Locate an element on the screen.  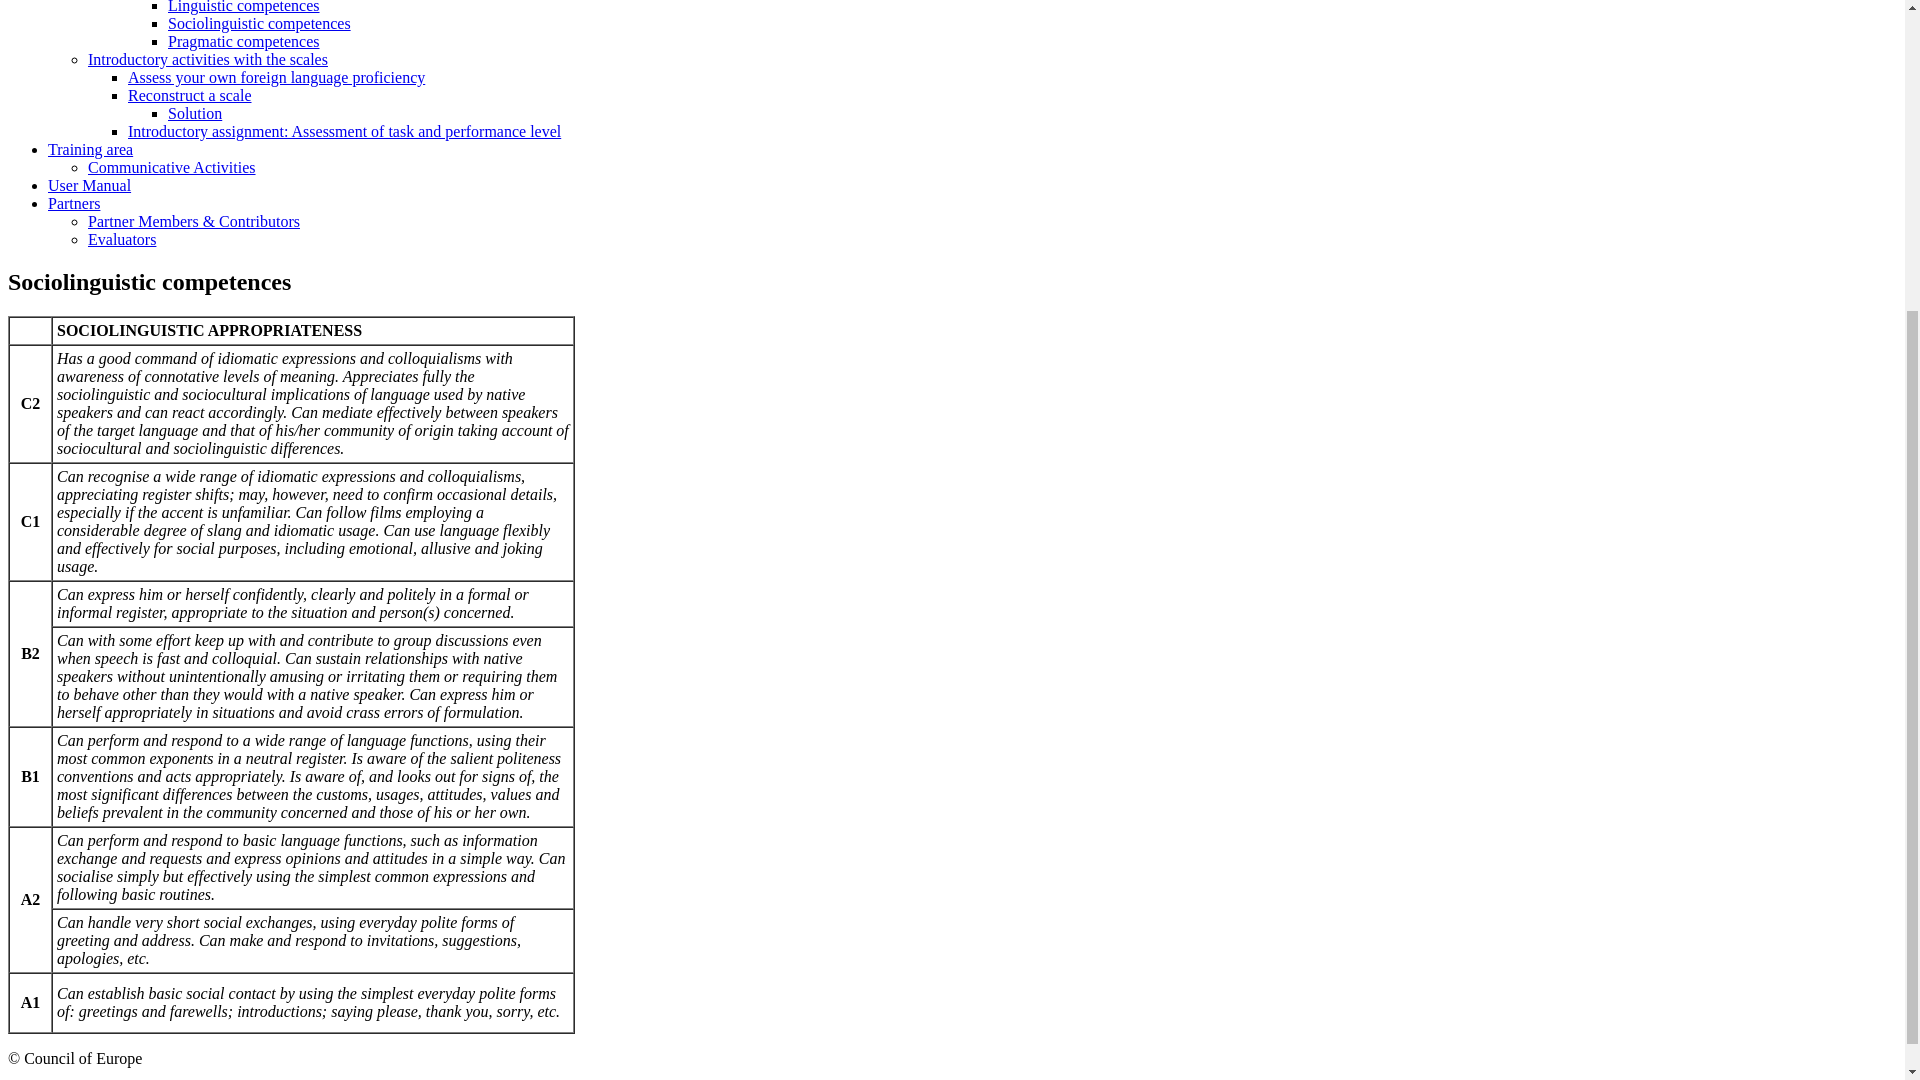
Reconstruct a scale is located at coordinates (190, 95).